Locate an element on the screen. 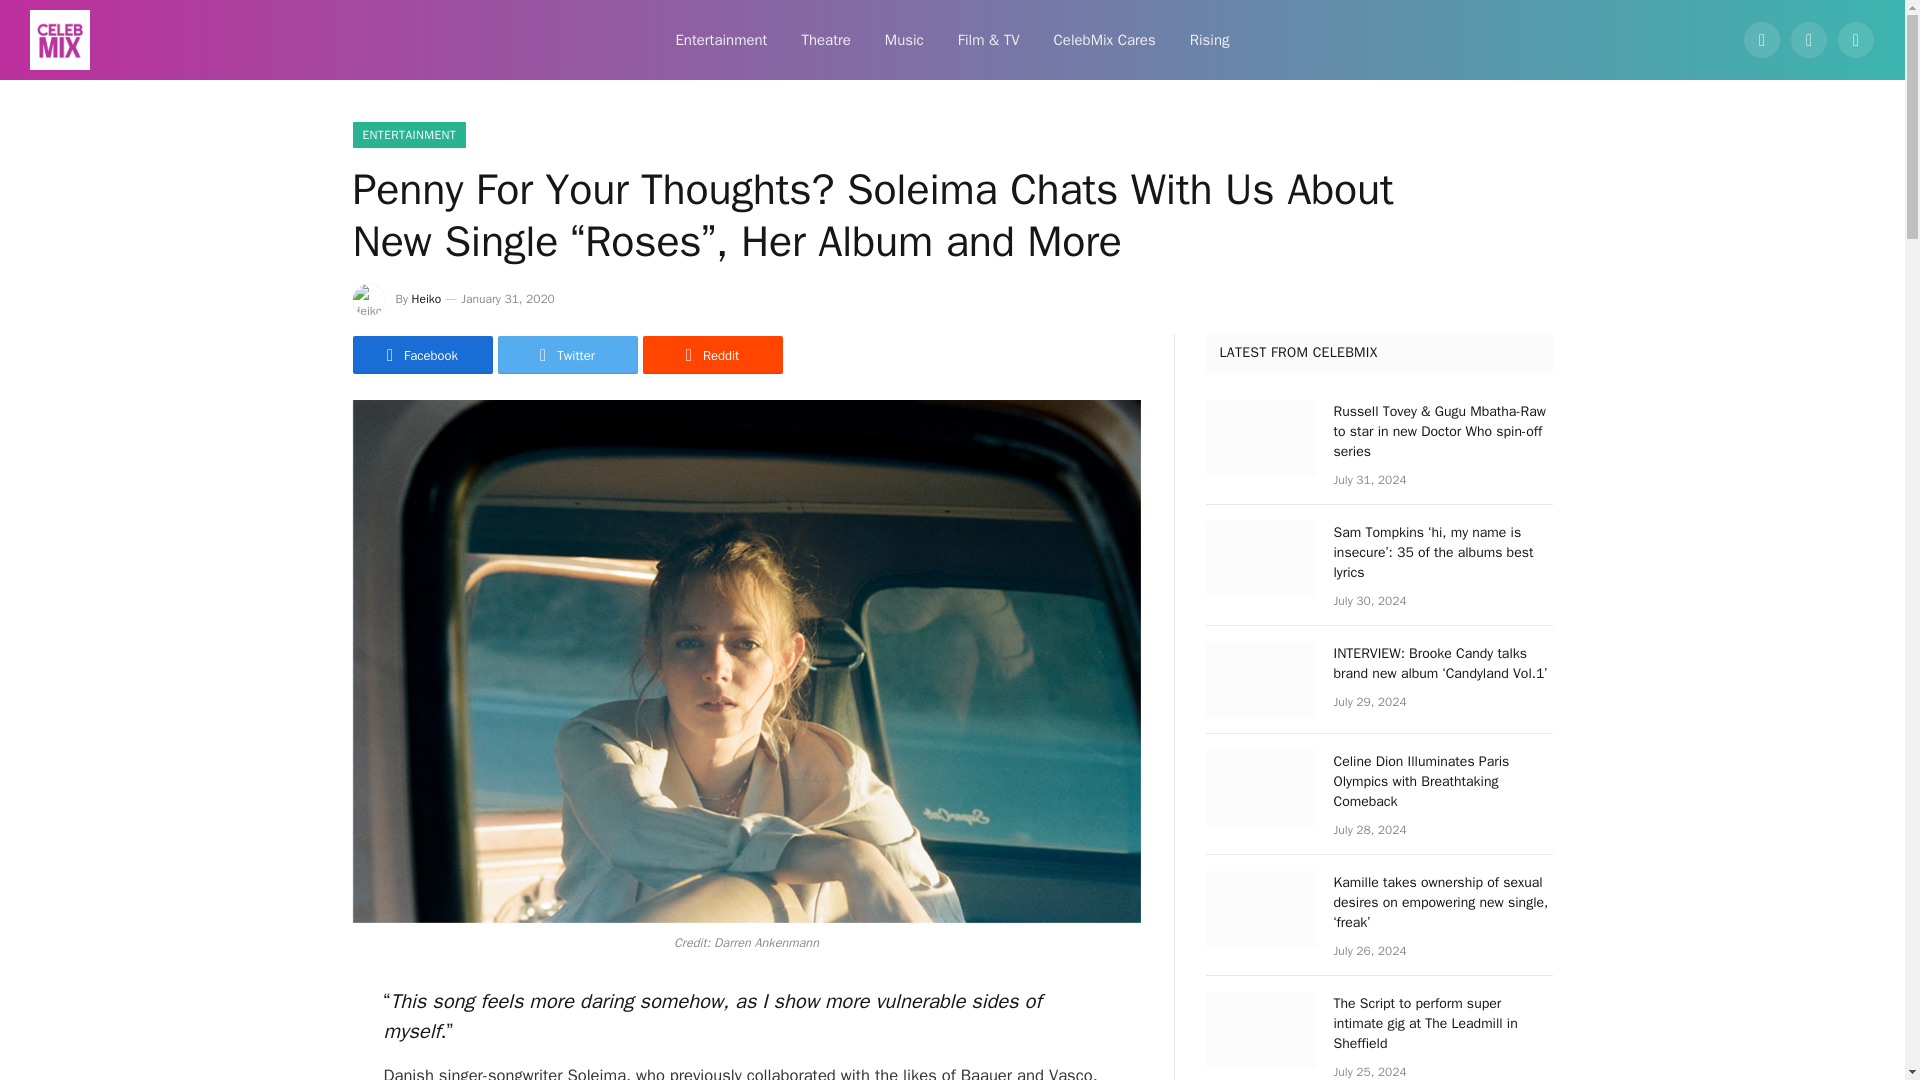  Entertainment is located at coordinates (720, 40).